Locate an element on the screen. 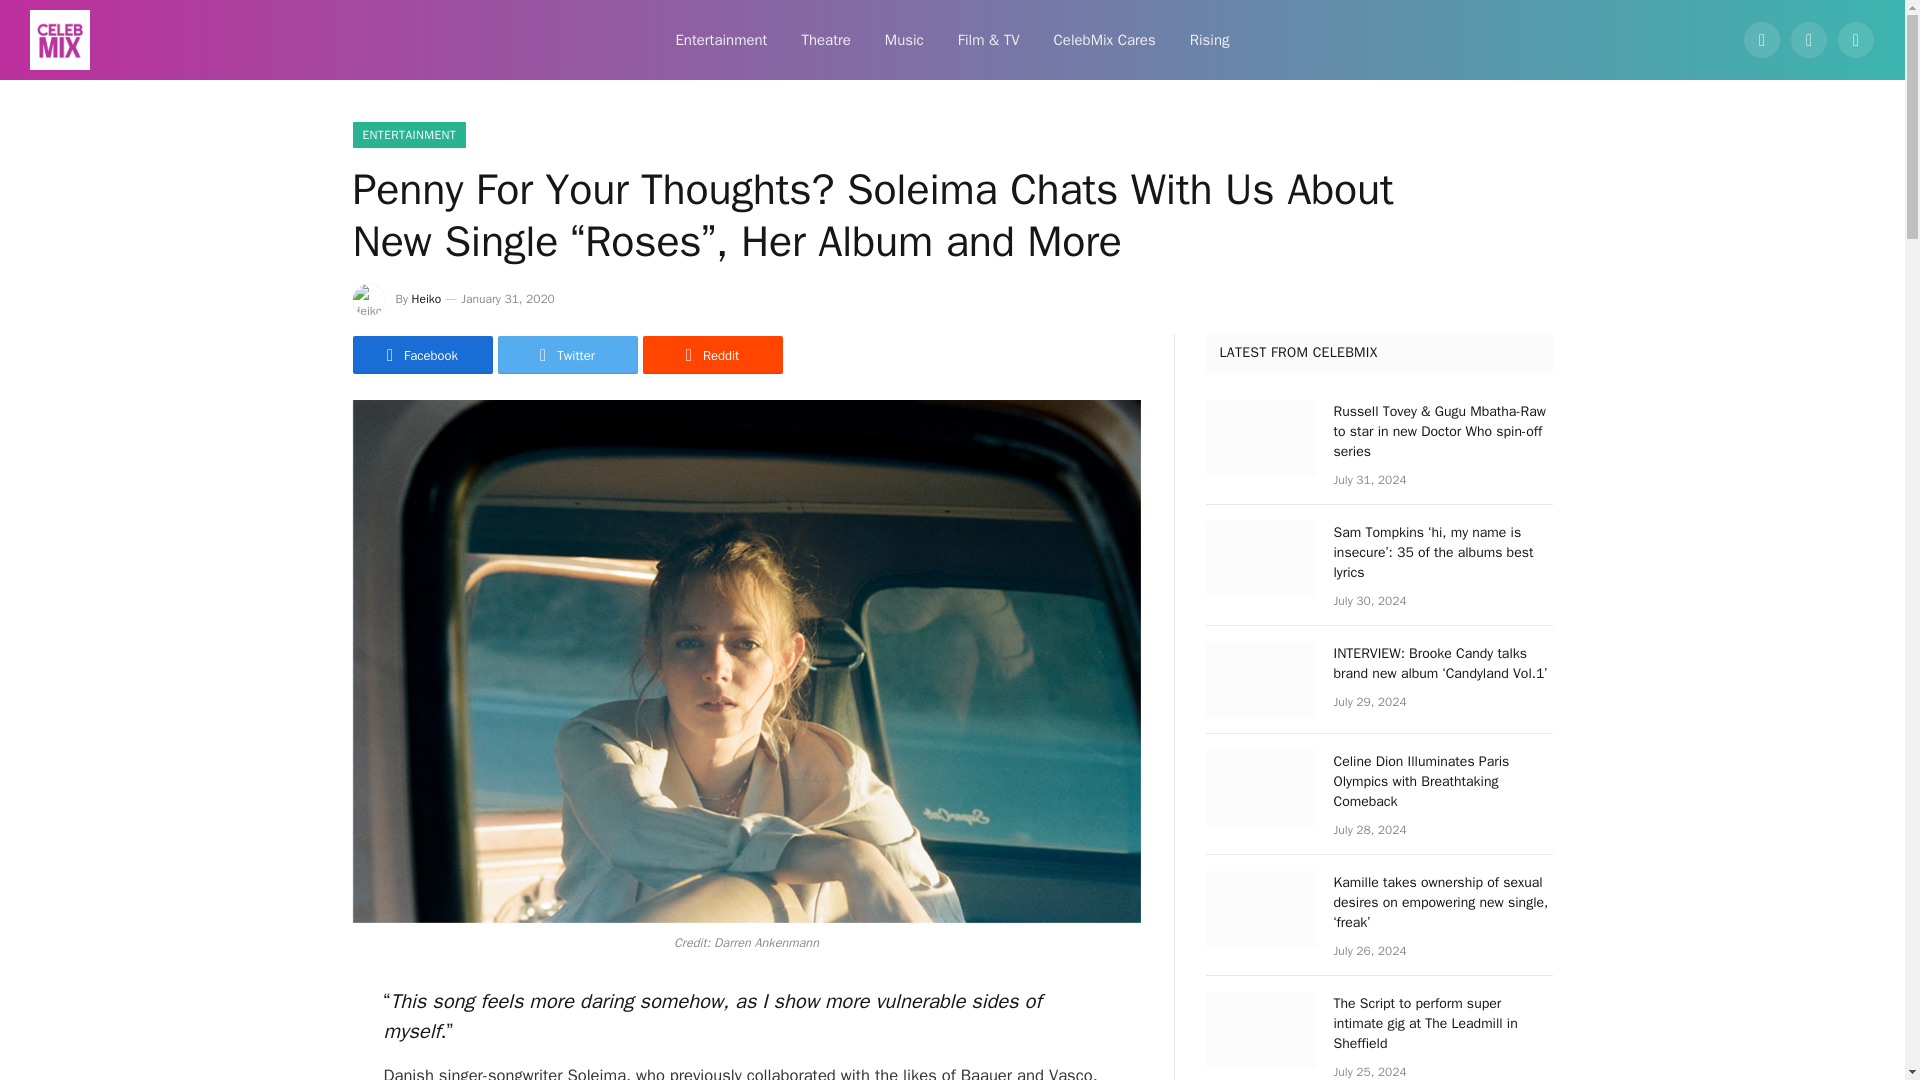  Entertainment is located at coordinates (720, 40).